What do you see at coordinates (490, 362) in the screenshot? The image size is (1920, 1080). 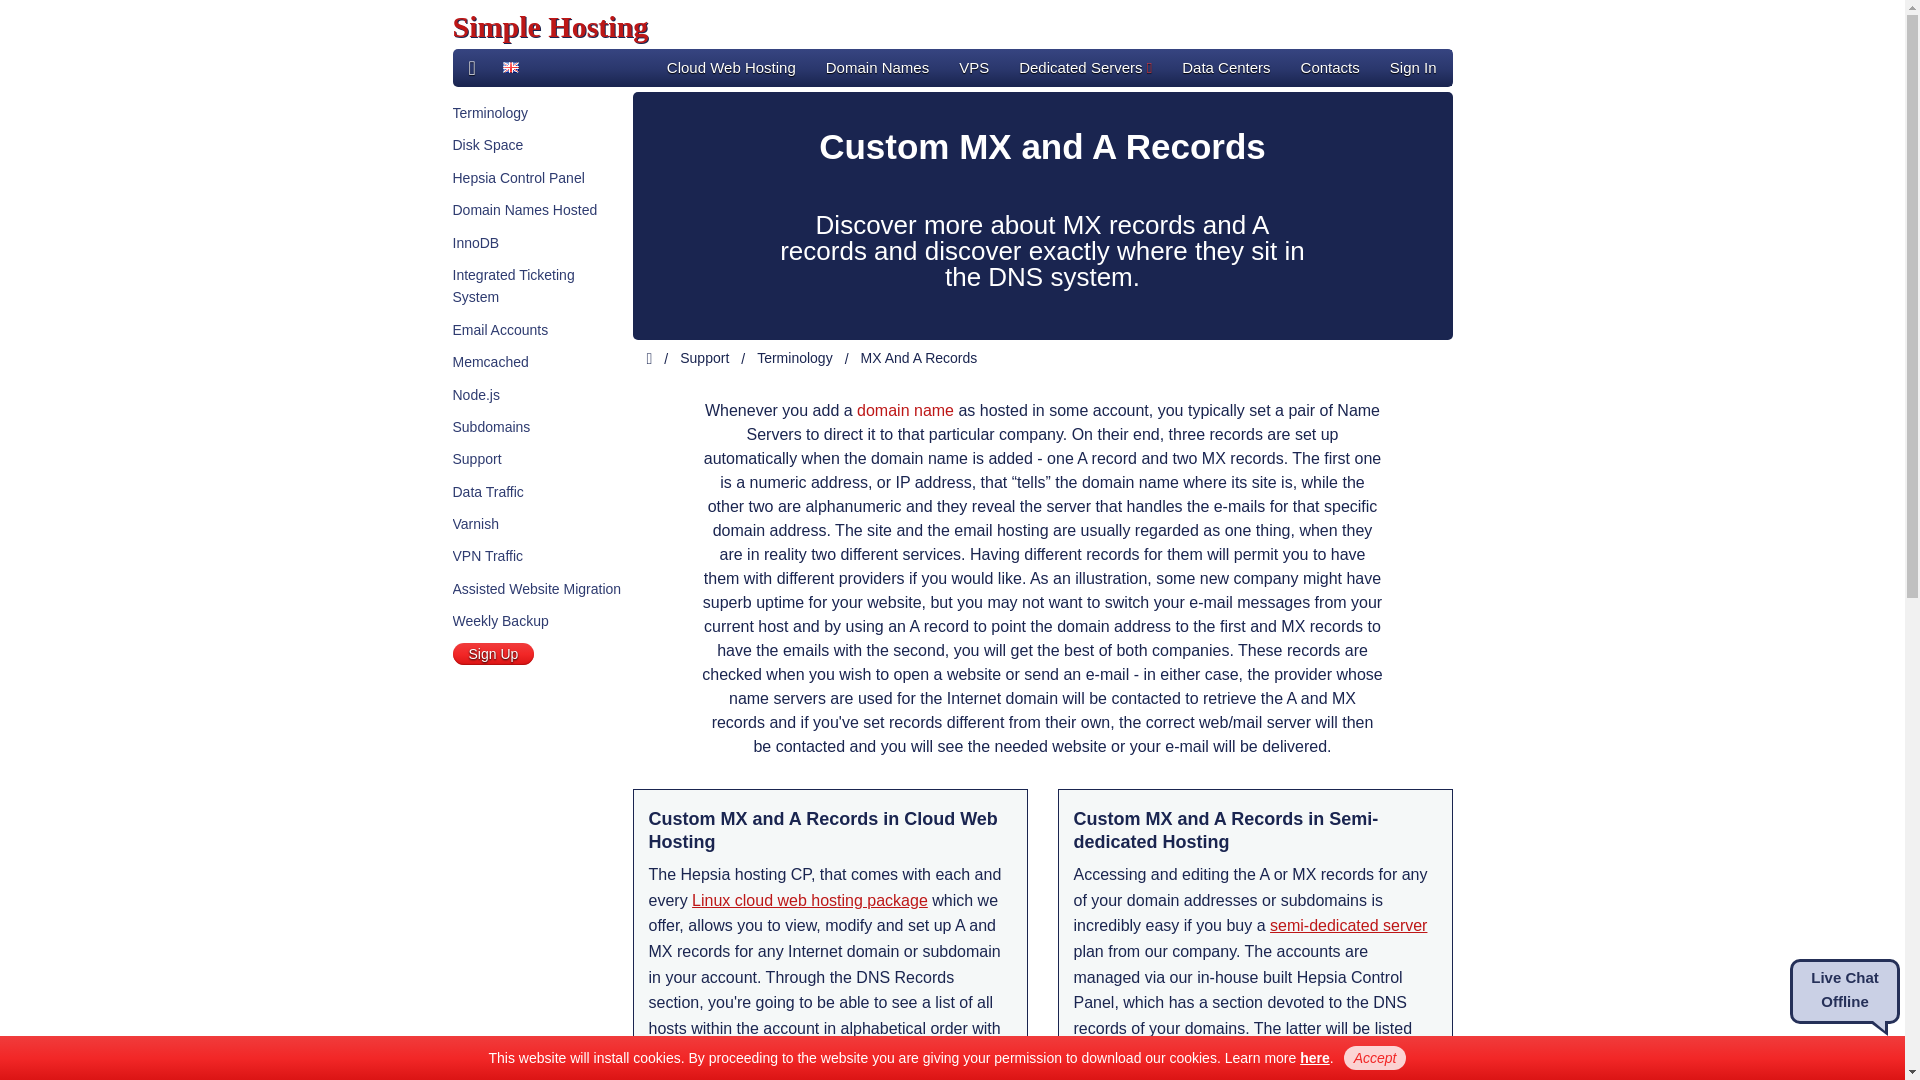 I see `Memcached` at bounding box center [490, 362].